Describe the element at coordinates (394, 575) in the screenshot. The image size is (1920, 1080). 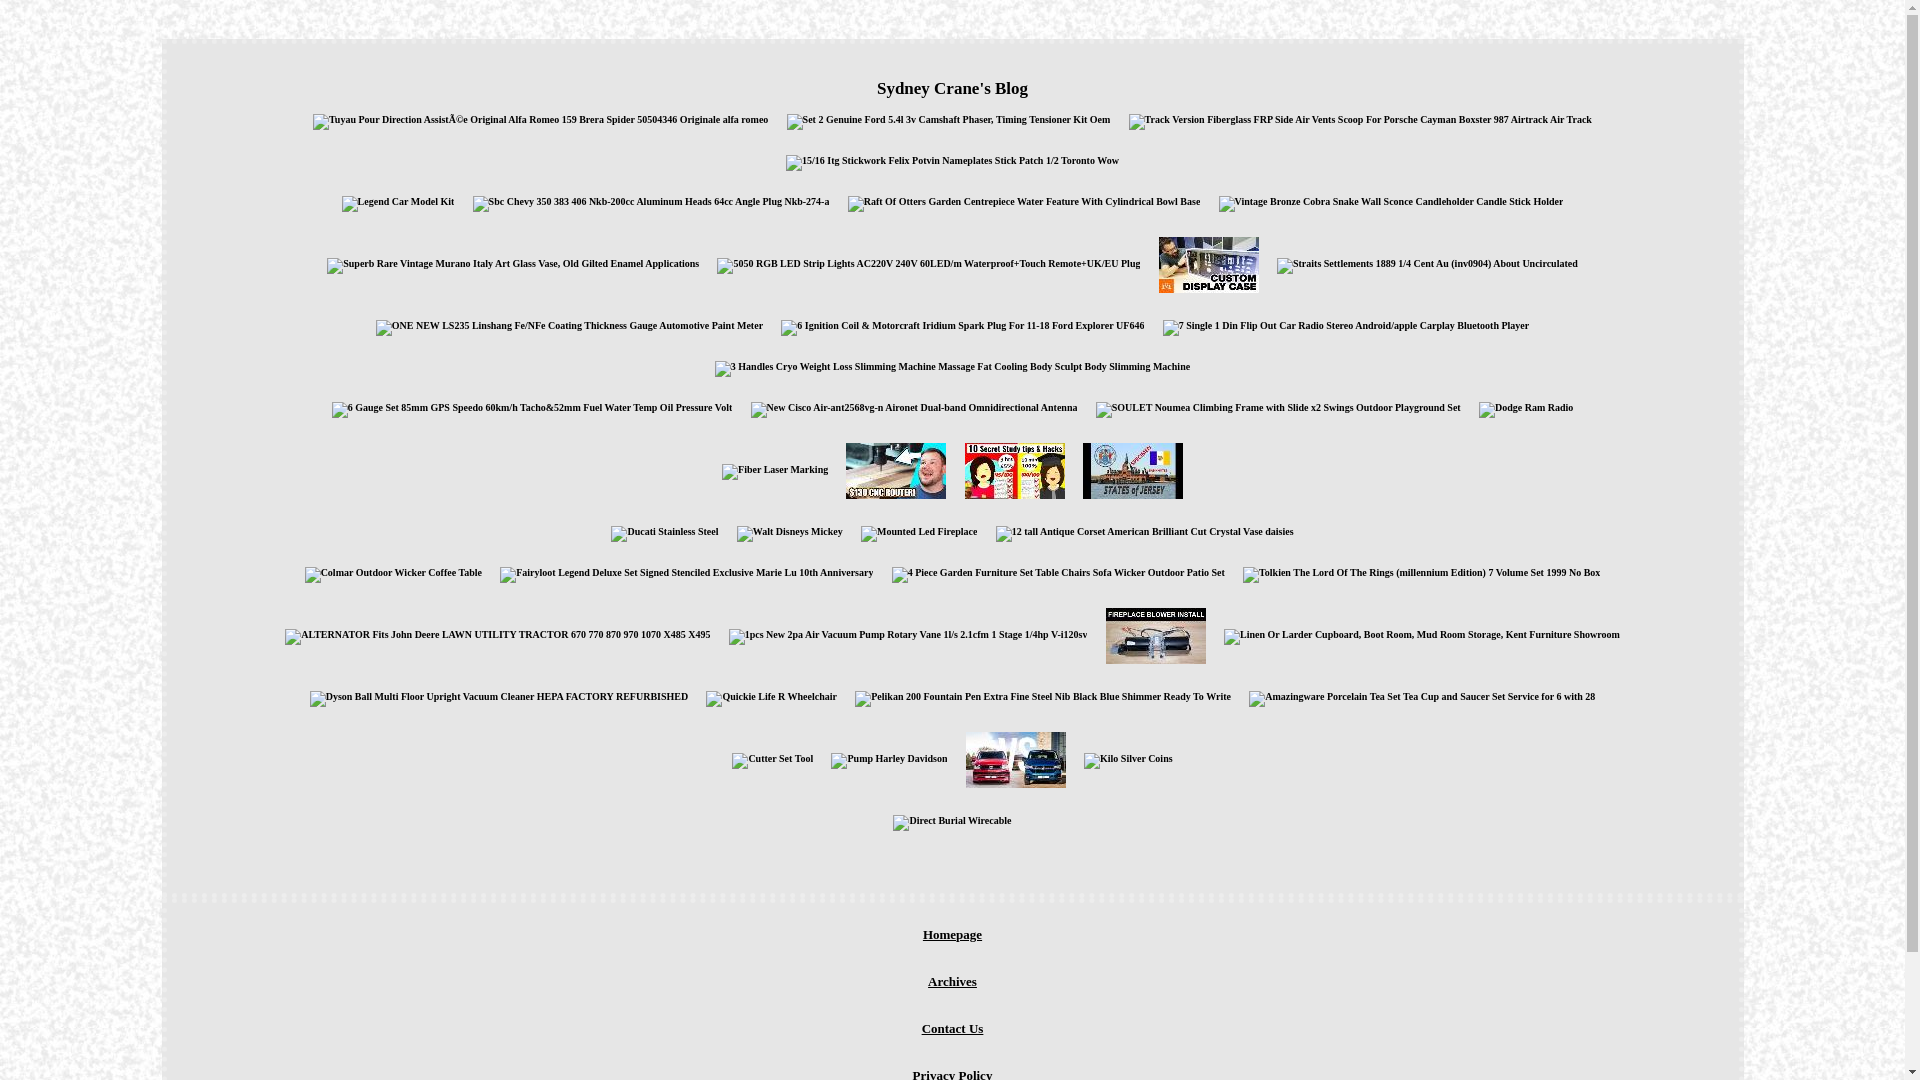
I see `Colmar Outdoor Wicker Coffee Table` at that location.